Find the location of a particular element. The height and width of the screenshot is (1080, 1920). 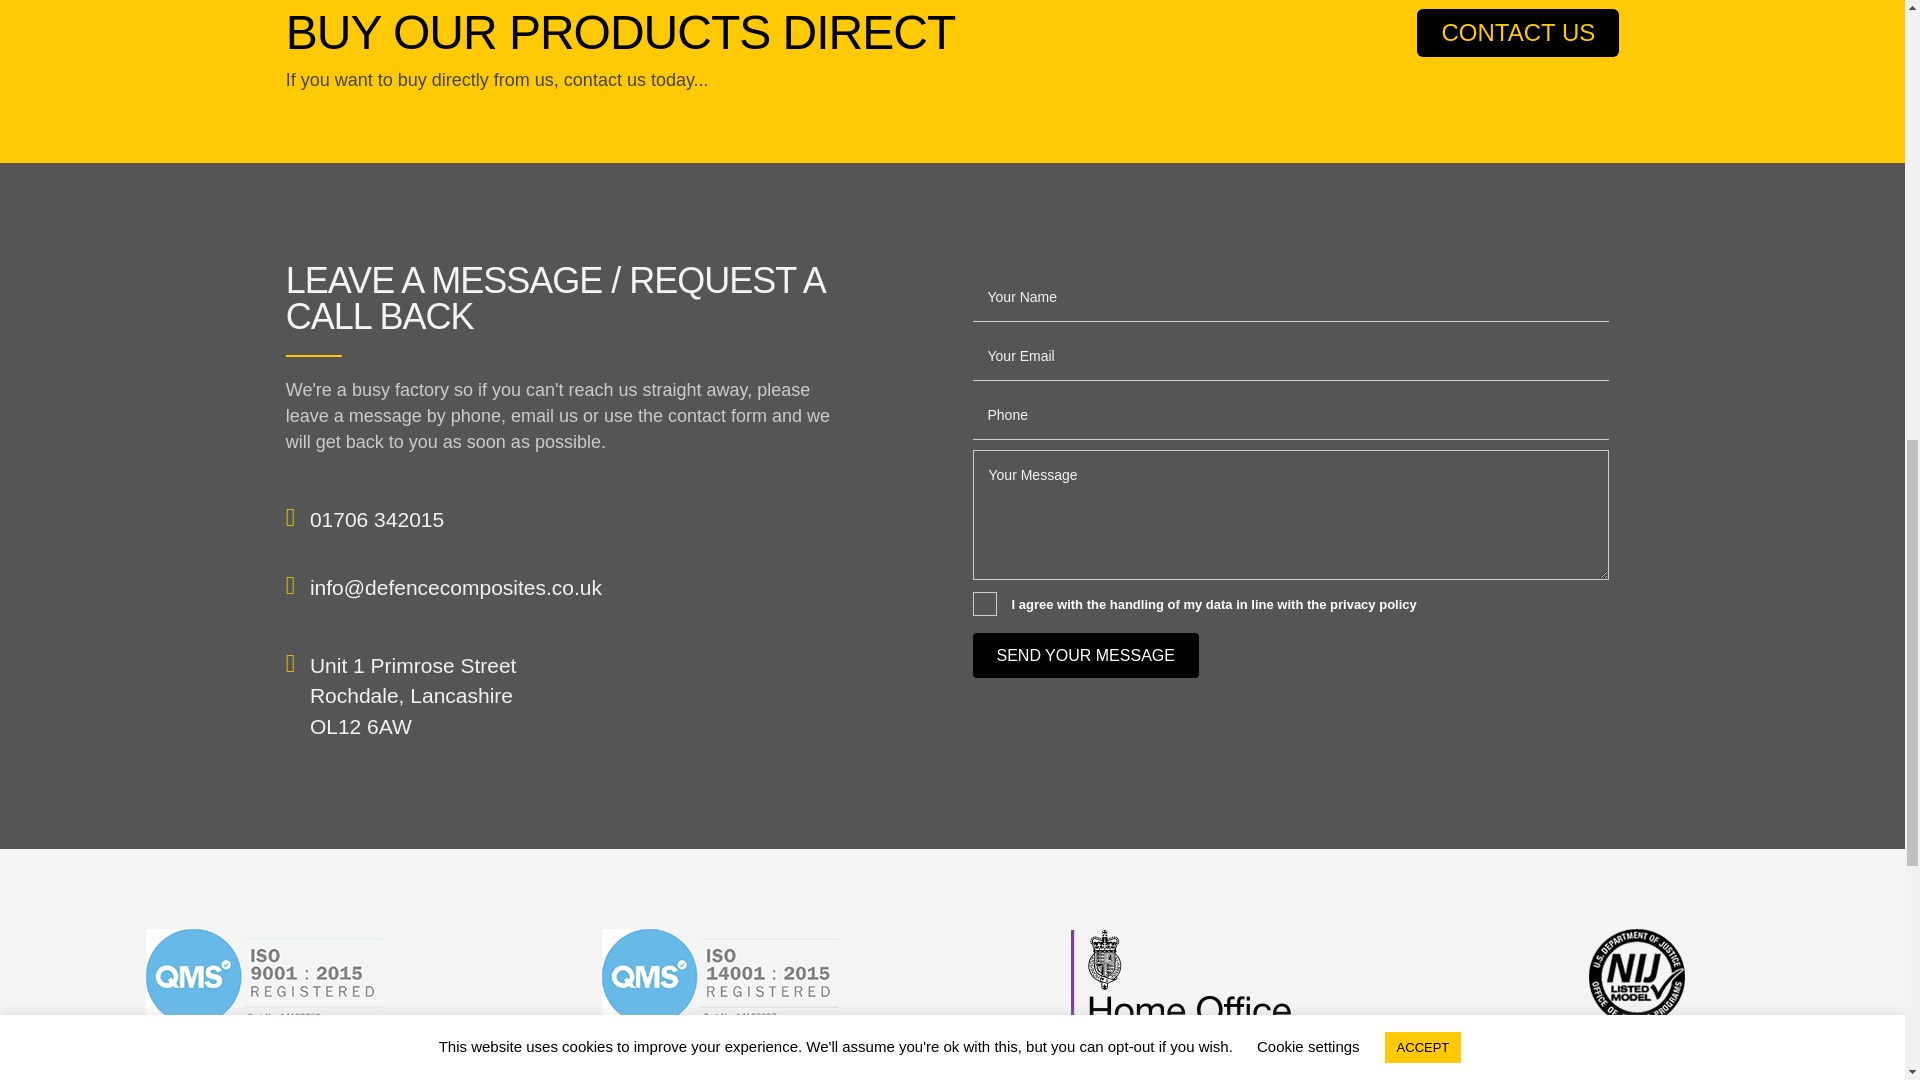

NIJ listed model is located at coordinates (1636, 976).